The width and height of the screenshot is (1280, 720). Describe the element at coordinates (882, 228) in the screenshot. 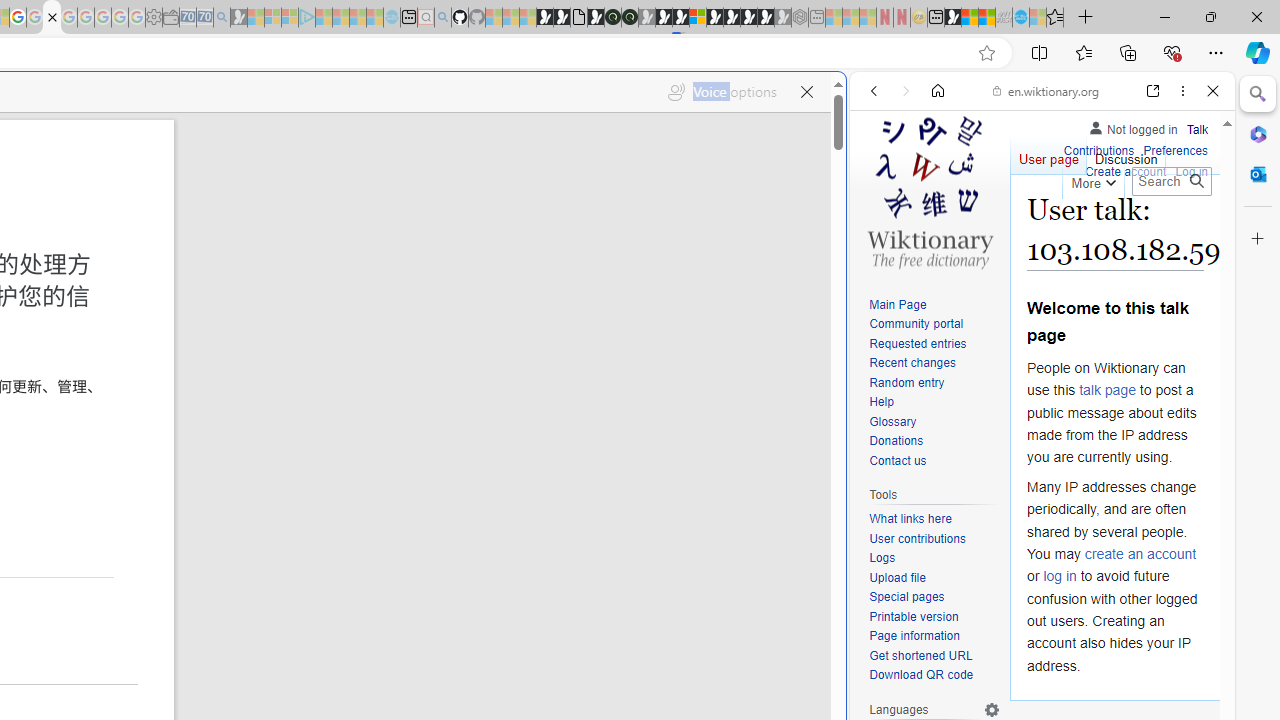

I see `Search Filter, WEB` at that location.